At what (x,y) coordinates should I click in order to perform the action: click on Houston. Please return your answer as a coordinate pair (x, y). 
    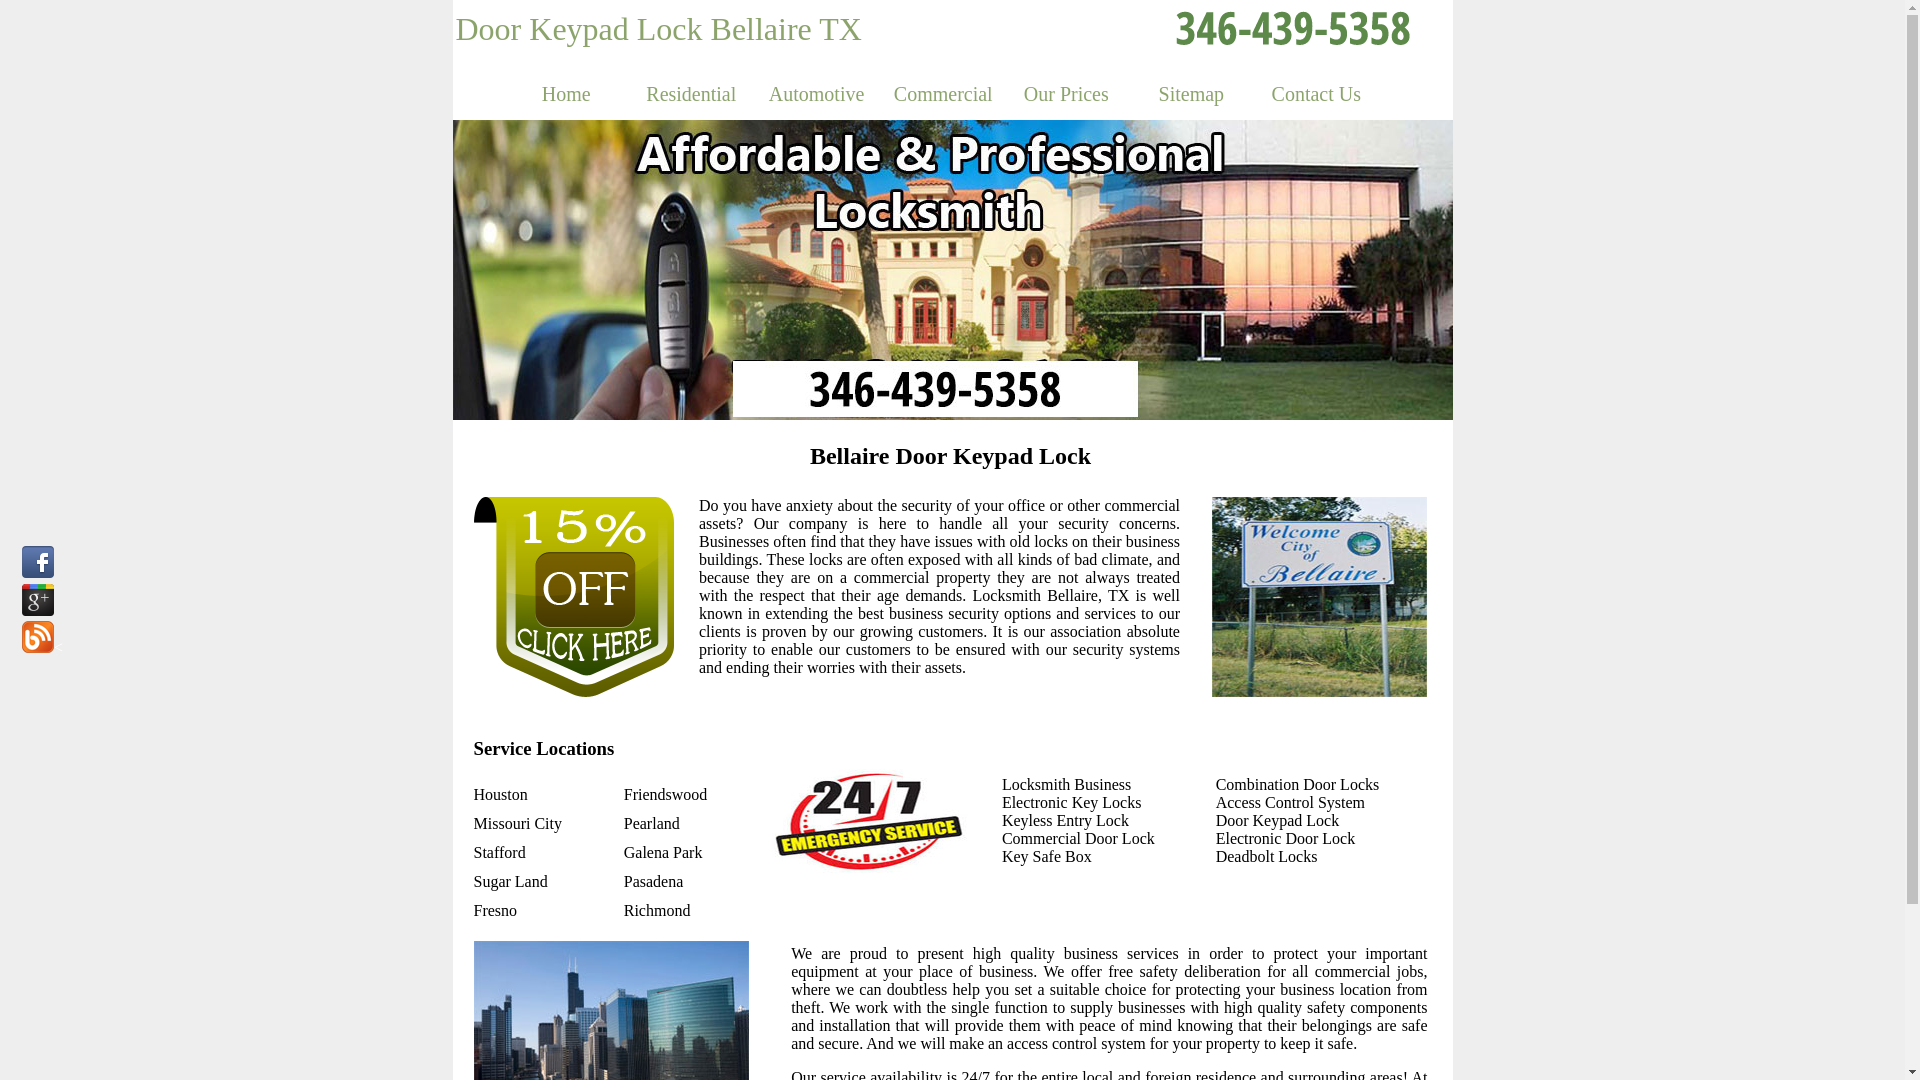
    Looking at the image, I should click on (501, 794).